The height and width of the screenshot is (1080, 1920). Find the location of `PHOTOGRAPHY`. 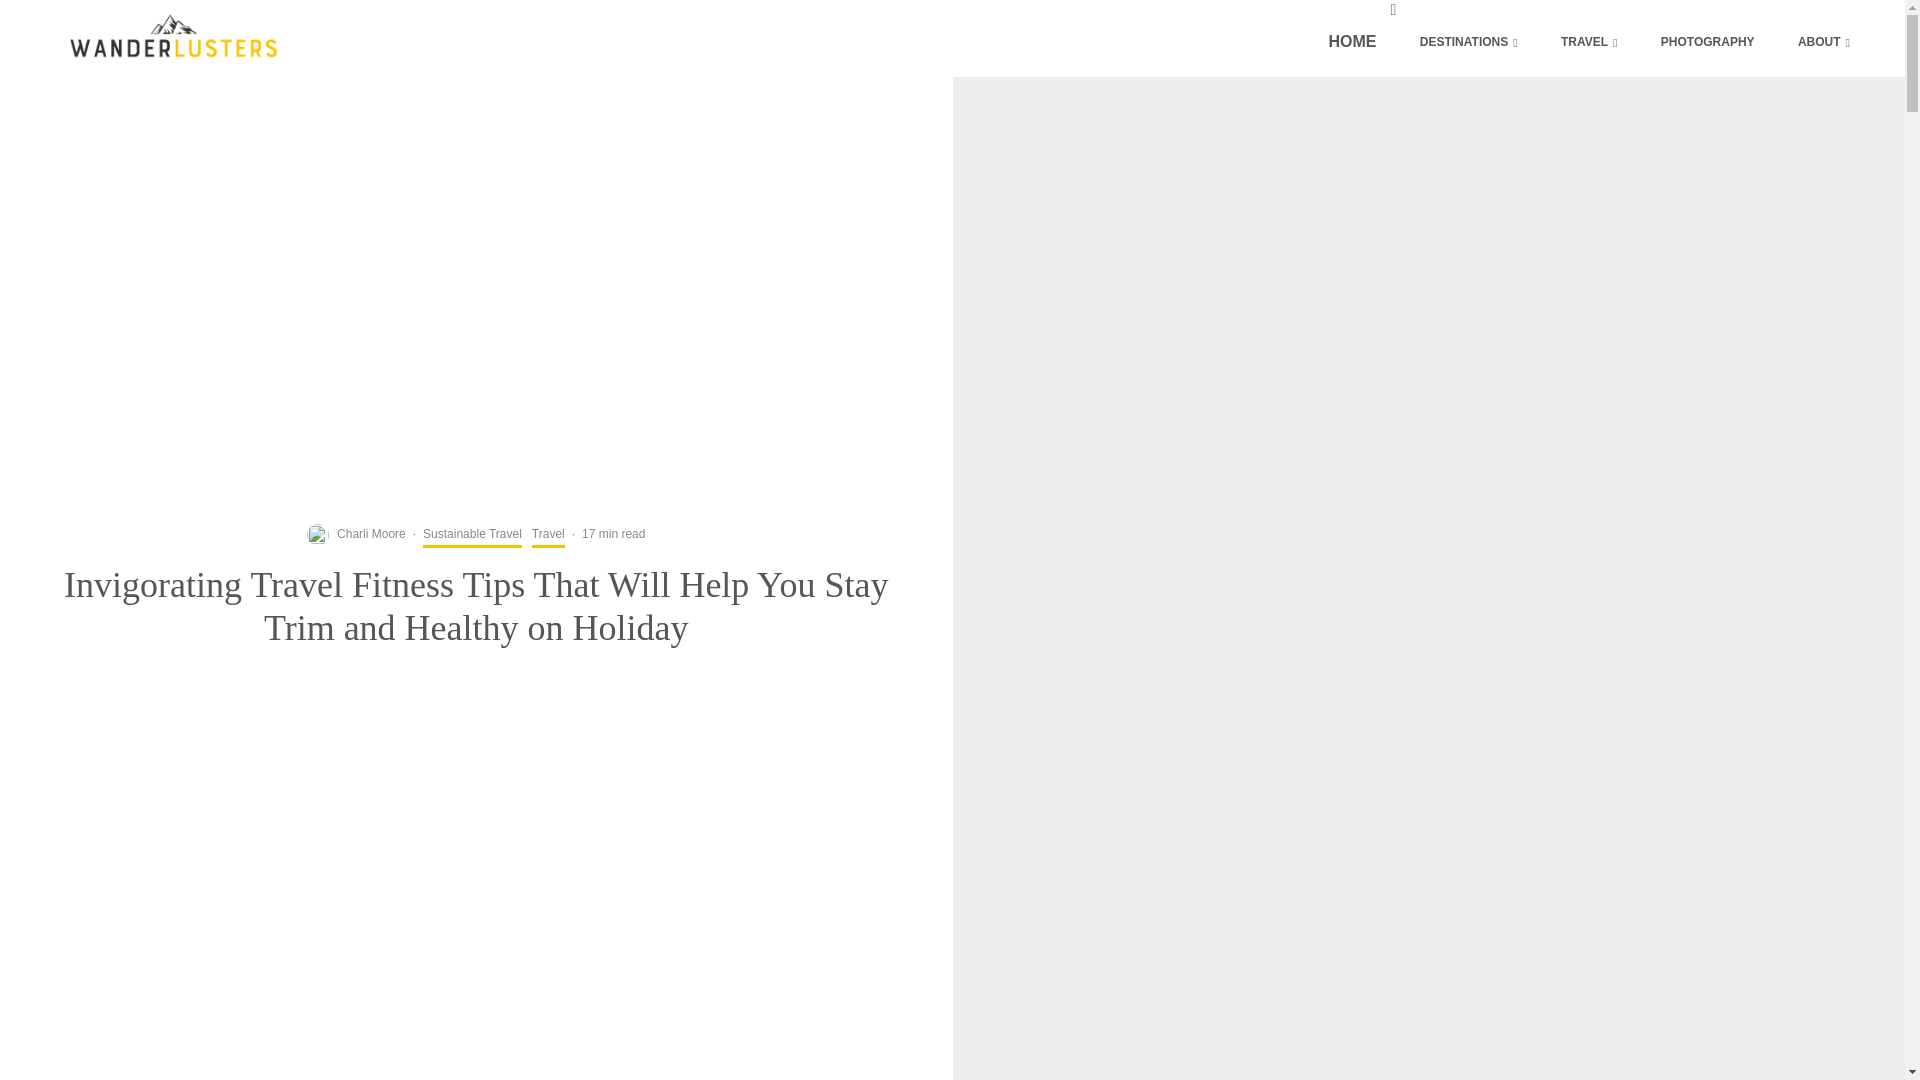

PHOTOGRAPHY is located at coordinates (1708, 42).